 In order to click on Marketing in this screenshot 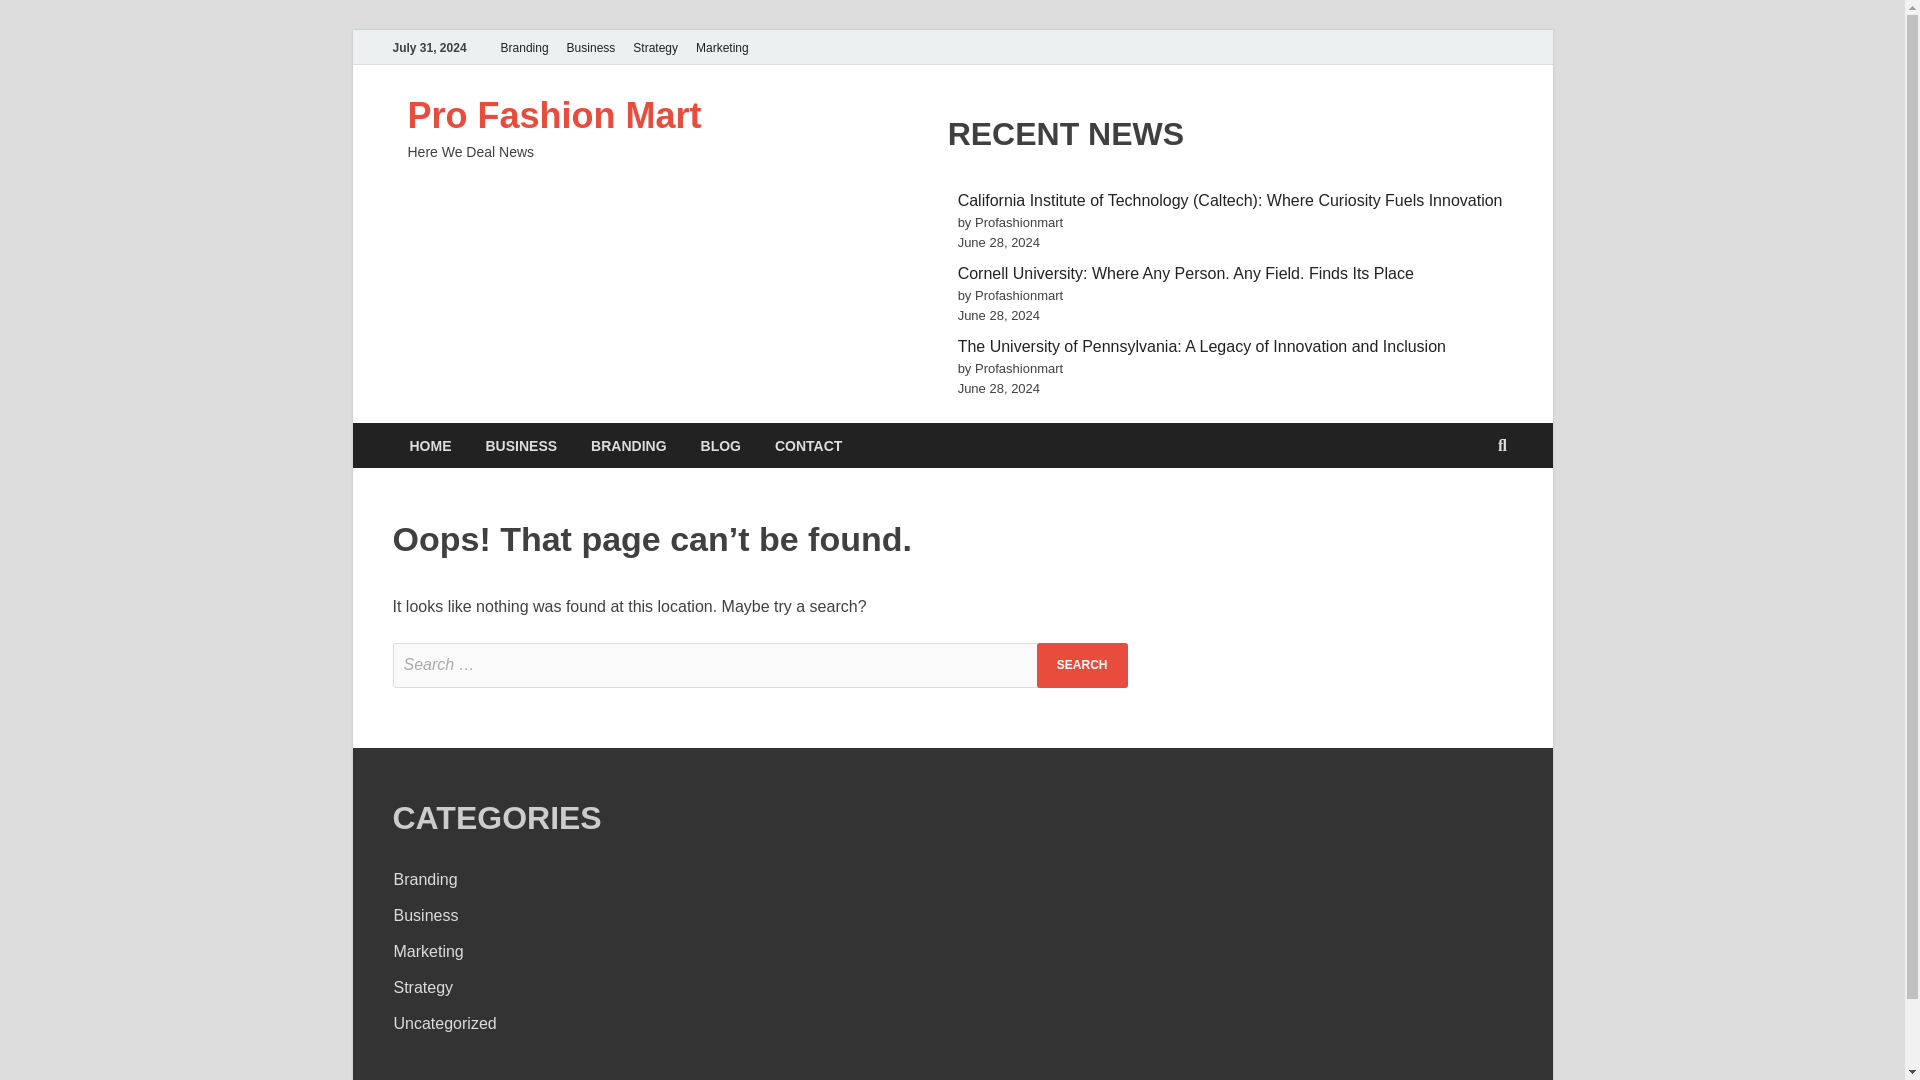, I will do `click(722, 47)`.